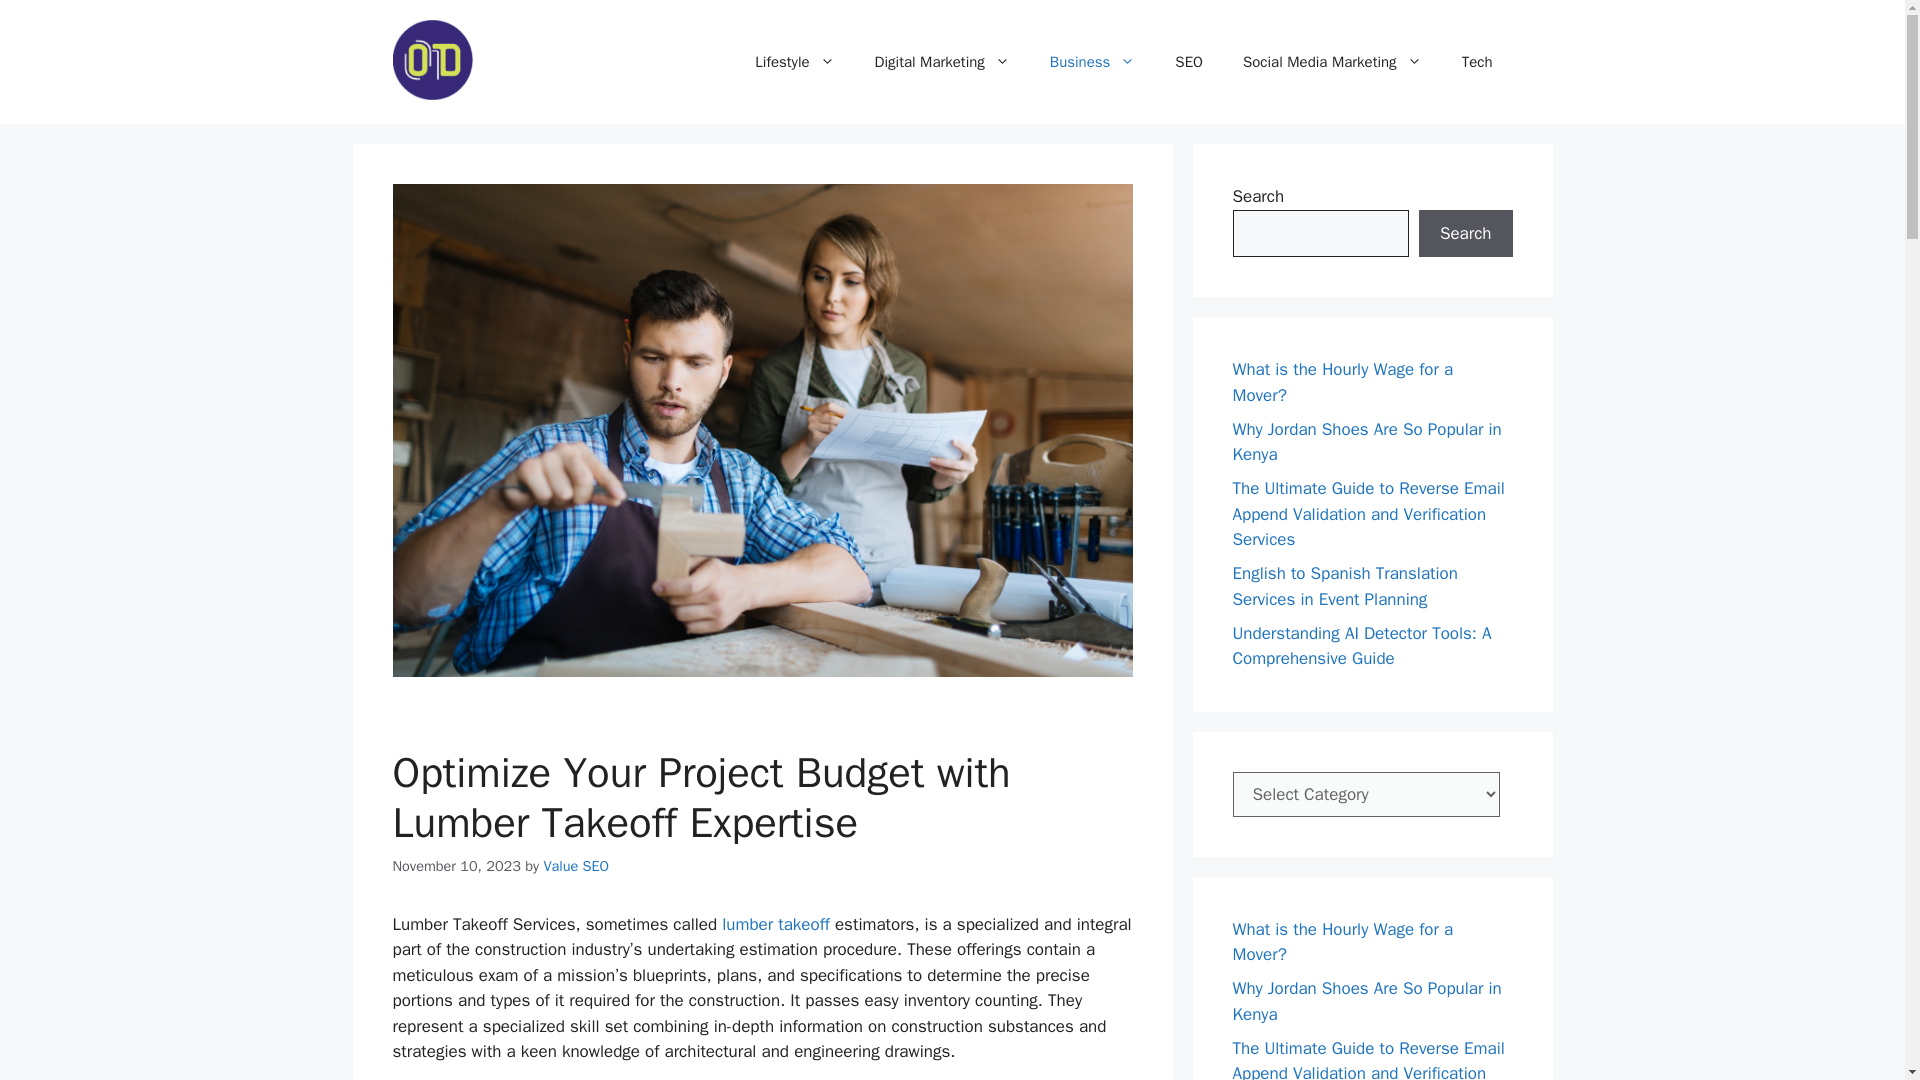 Image resolution: width=1920 pixels, height=1080 pixels. What do you see at coordinates (1366, 441) in the screenshot?
I see `Why Jordan Shoes Are So Popular in Kenya` at bounding box center [1366, 441].